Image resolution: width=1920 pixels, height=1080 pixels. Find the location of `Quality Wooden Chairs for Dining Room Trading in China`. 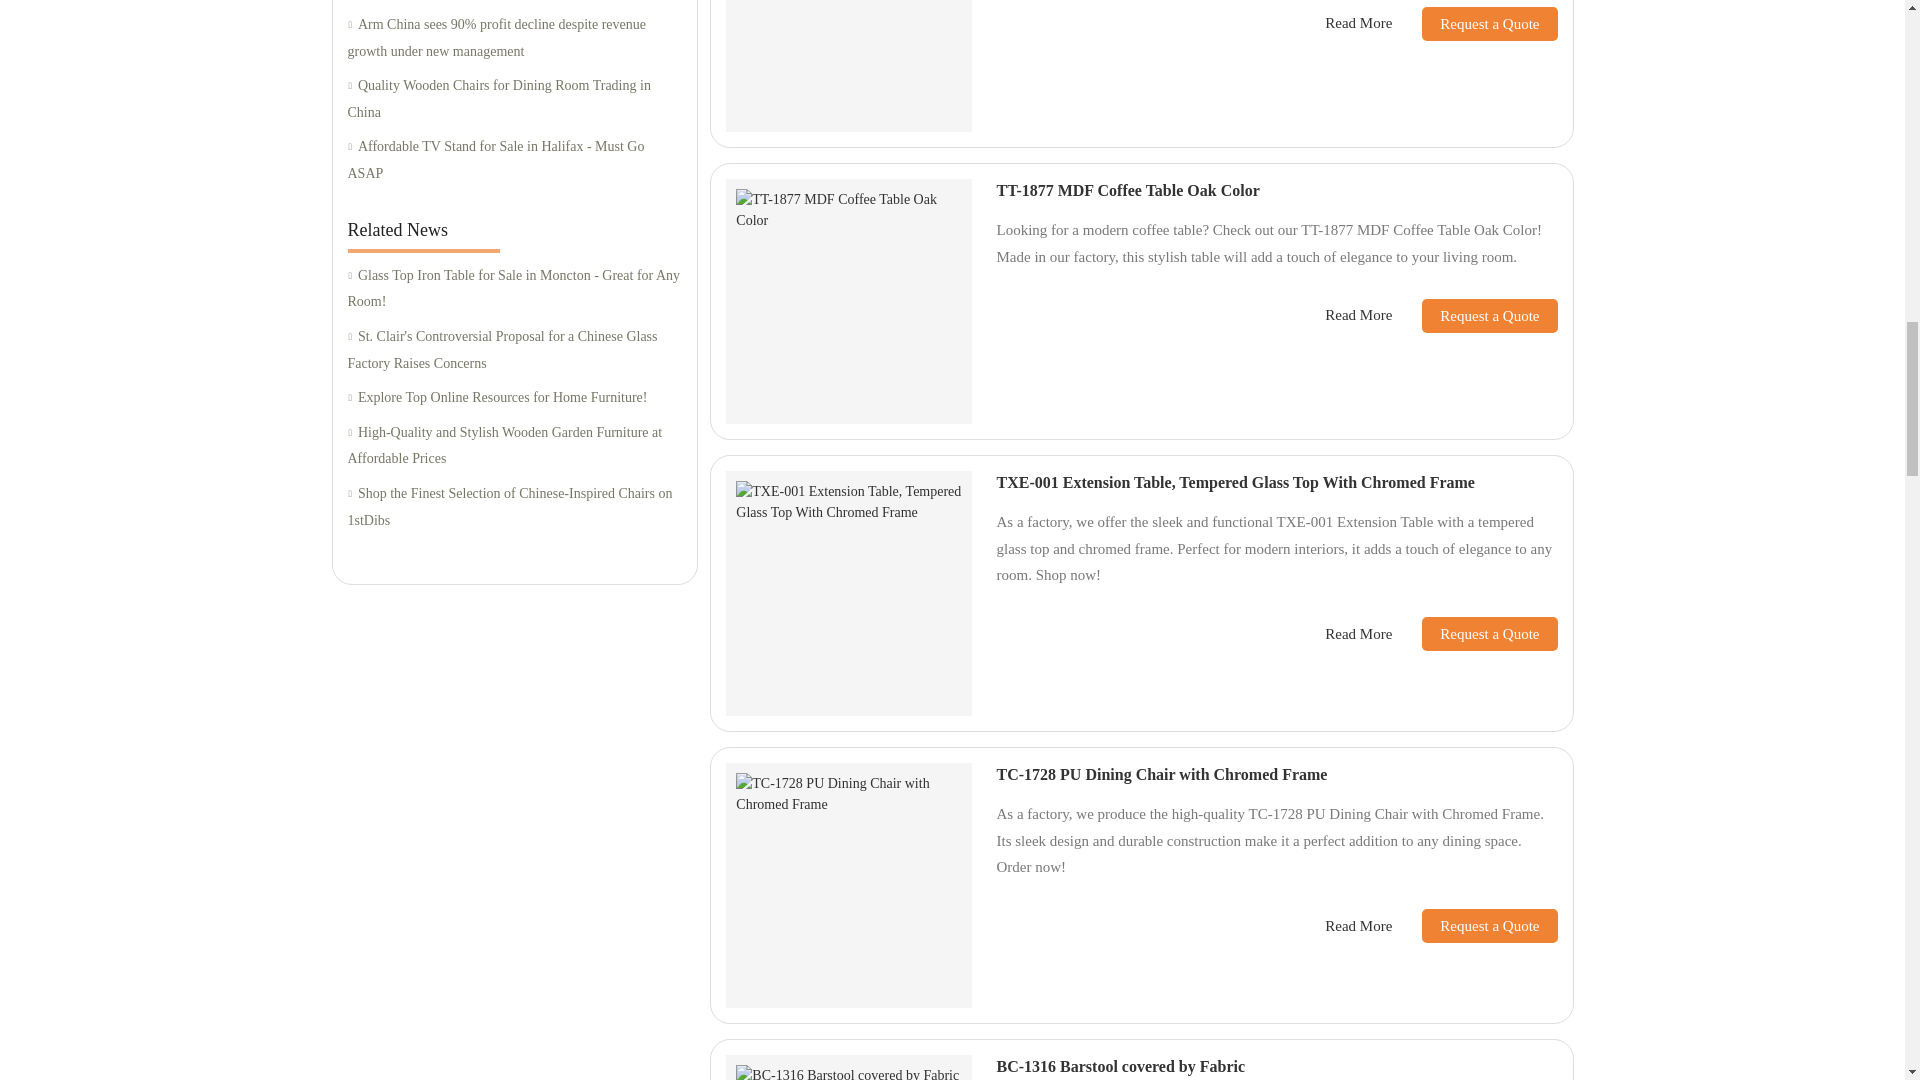

Quality Wooden Chairs for Dining Room Trading in China is located at coordinates (514, 100).